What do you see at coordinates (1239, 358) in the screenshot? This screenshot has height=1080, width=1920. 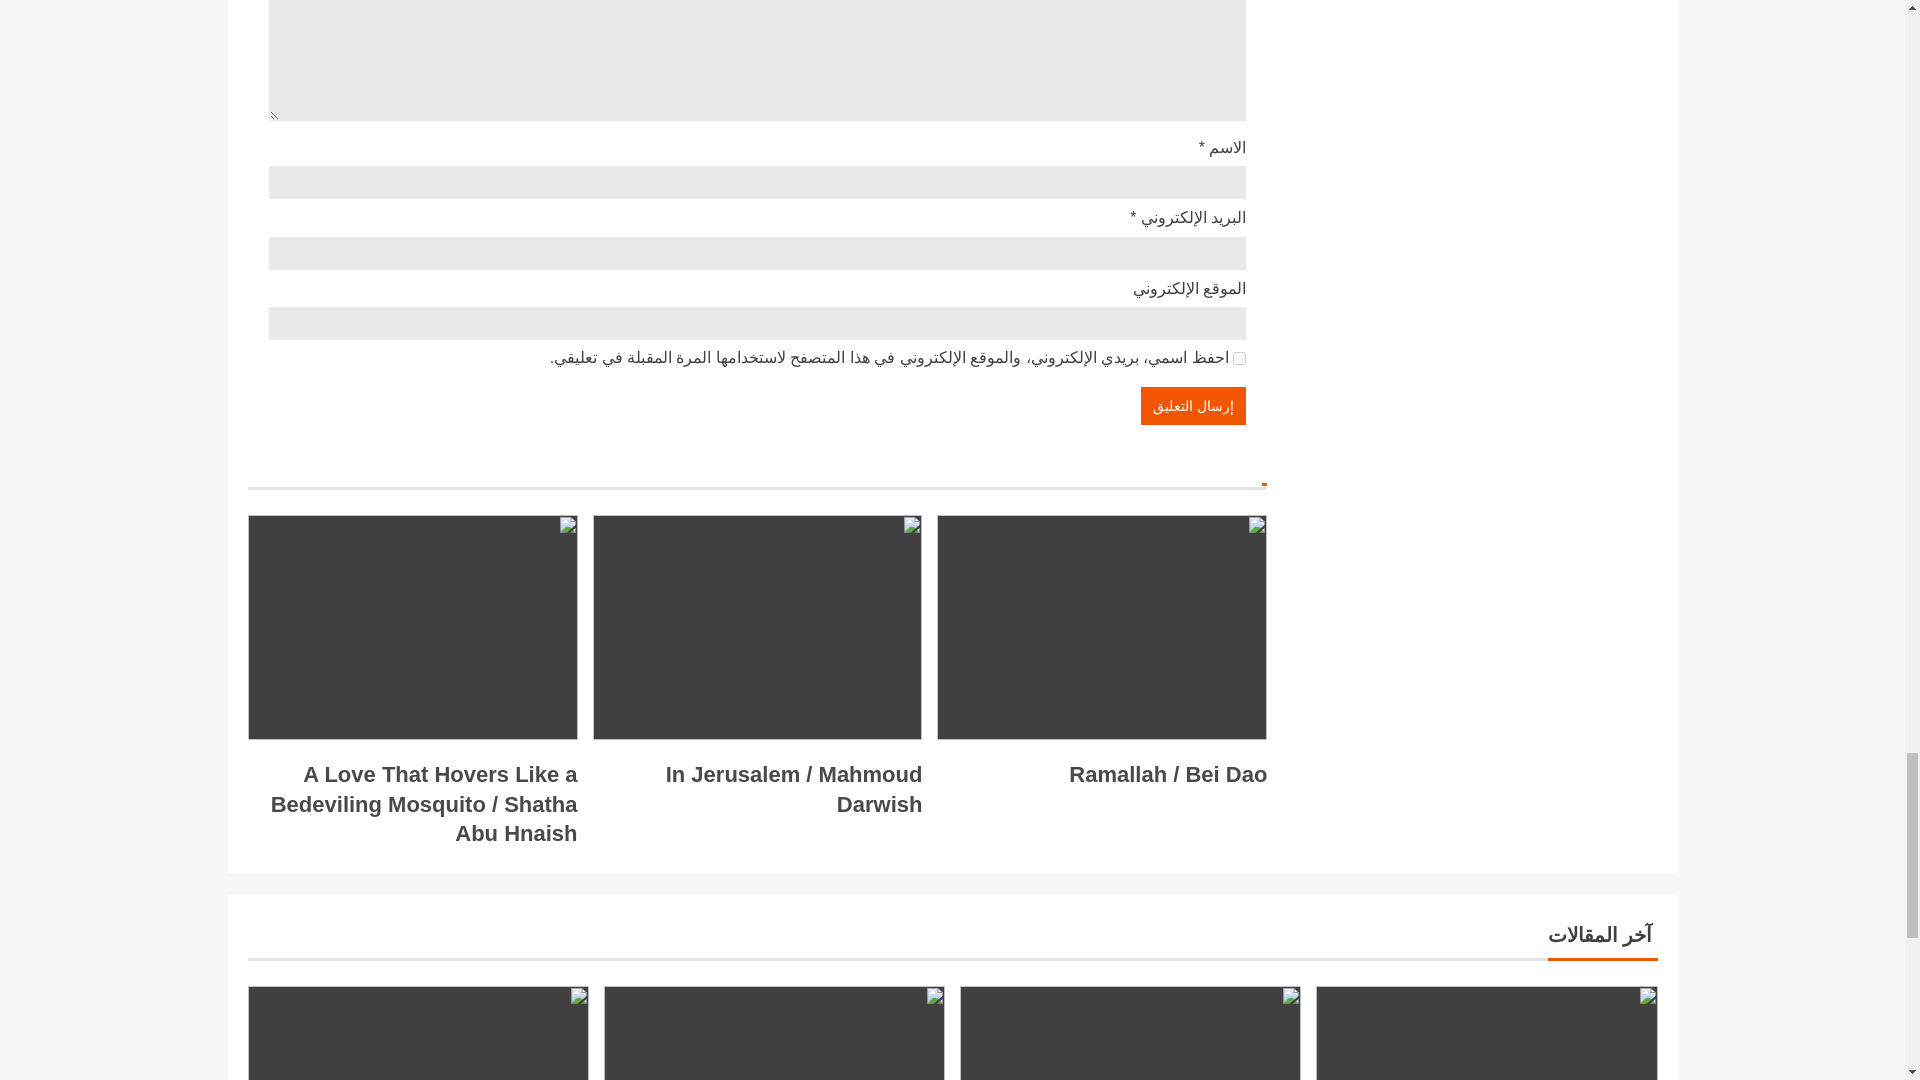 I see `yes` at bounding box center [1239, 358].